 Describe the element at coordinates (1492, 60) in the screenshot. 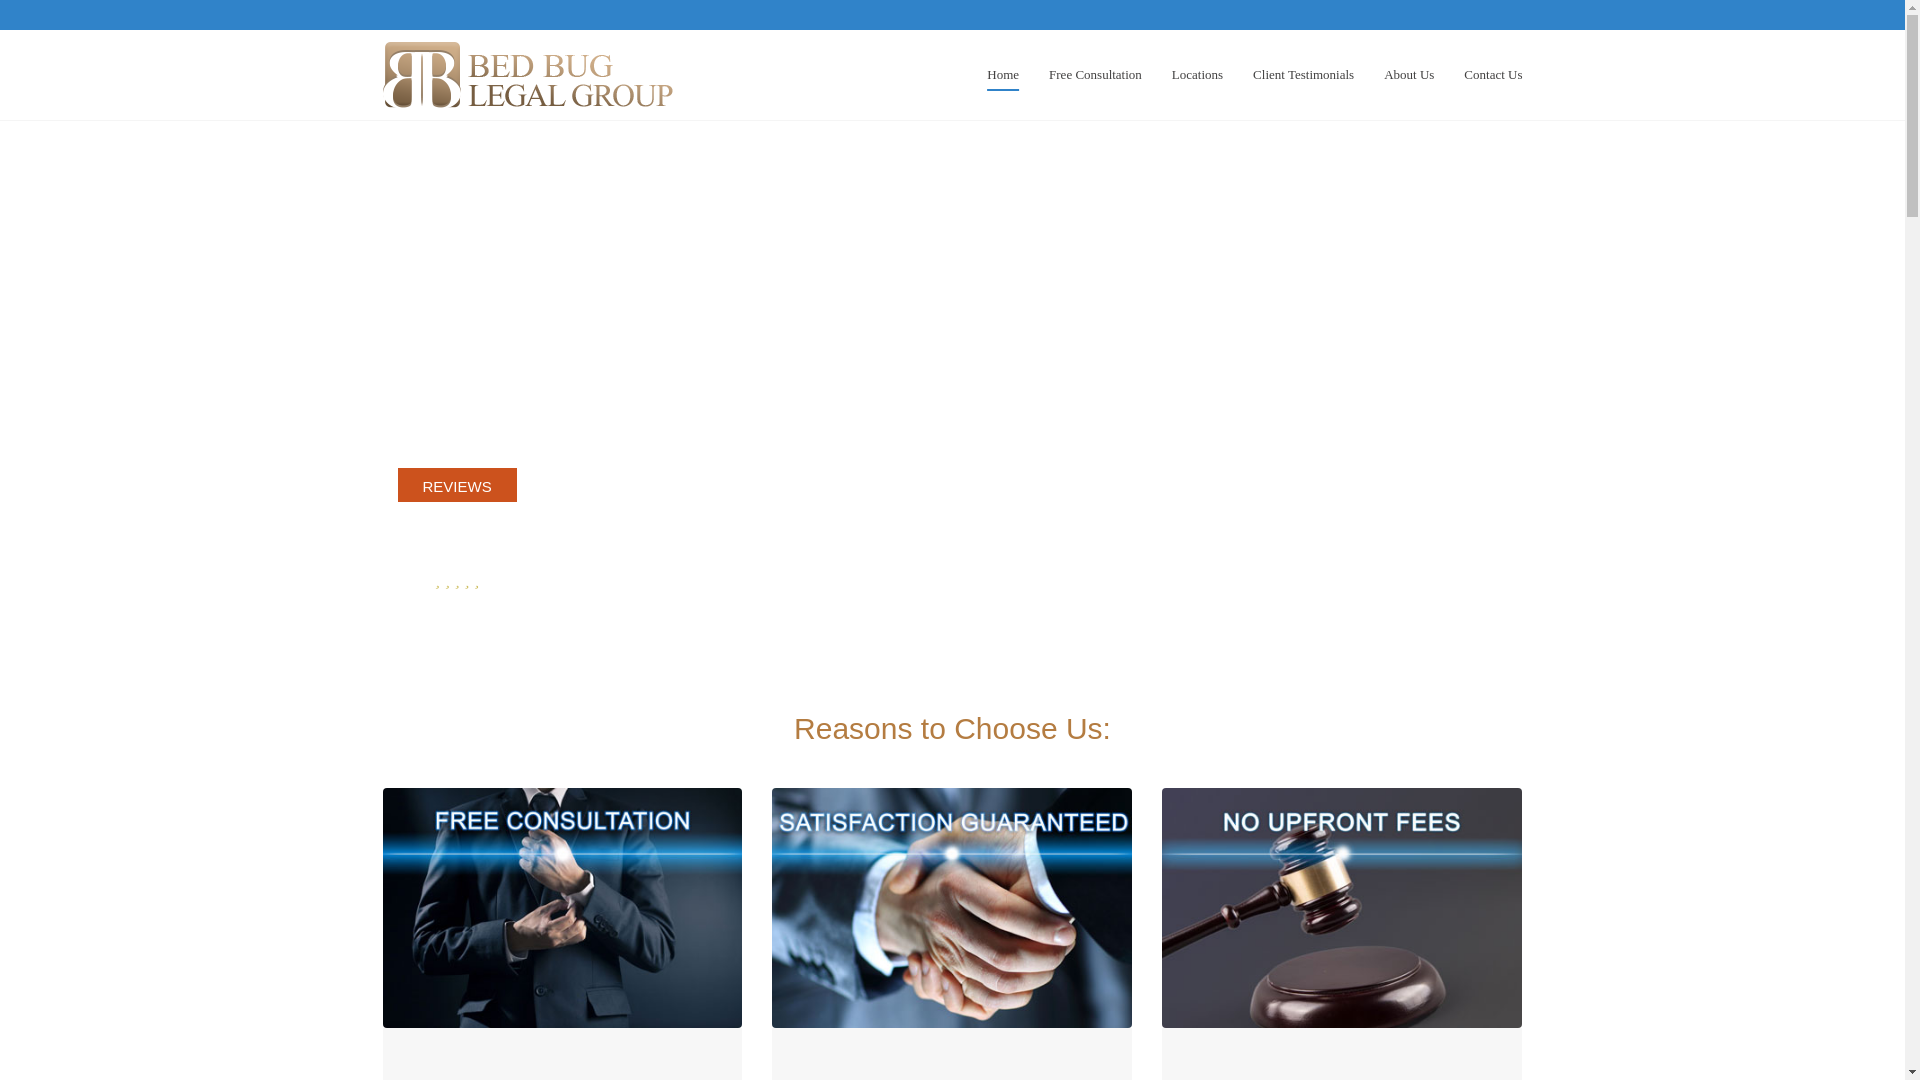

I see `Contact Us` at that location.